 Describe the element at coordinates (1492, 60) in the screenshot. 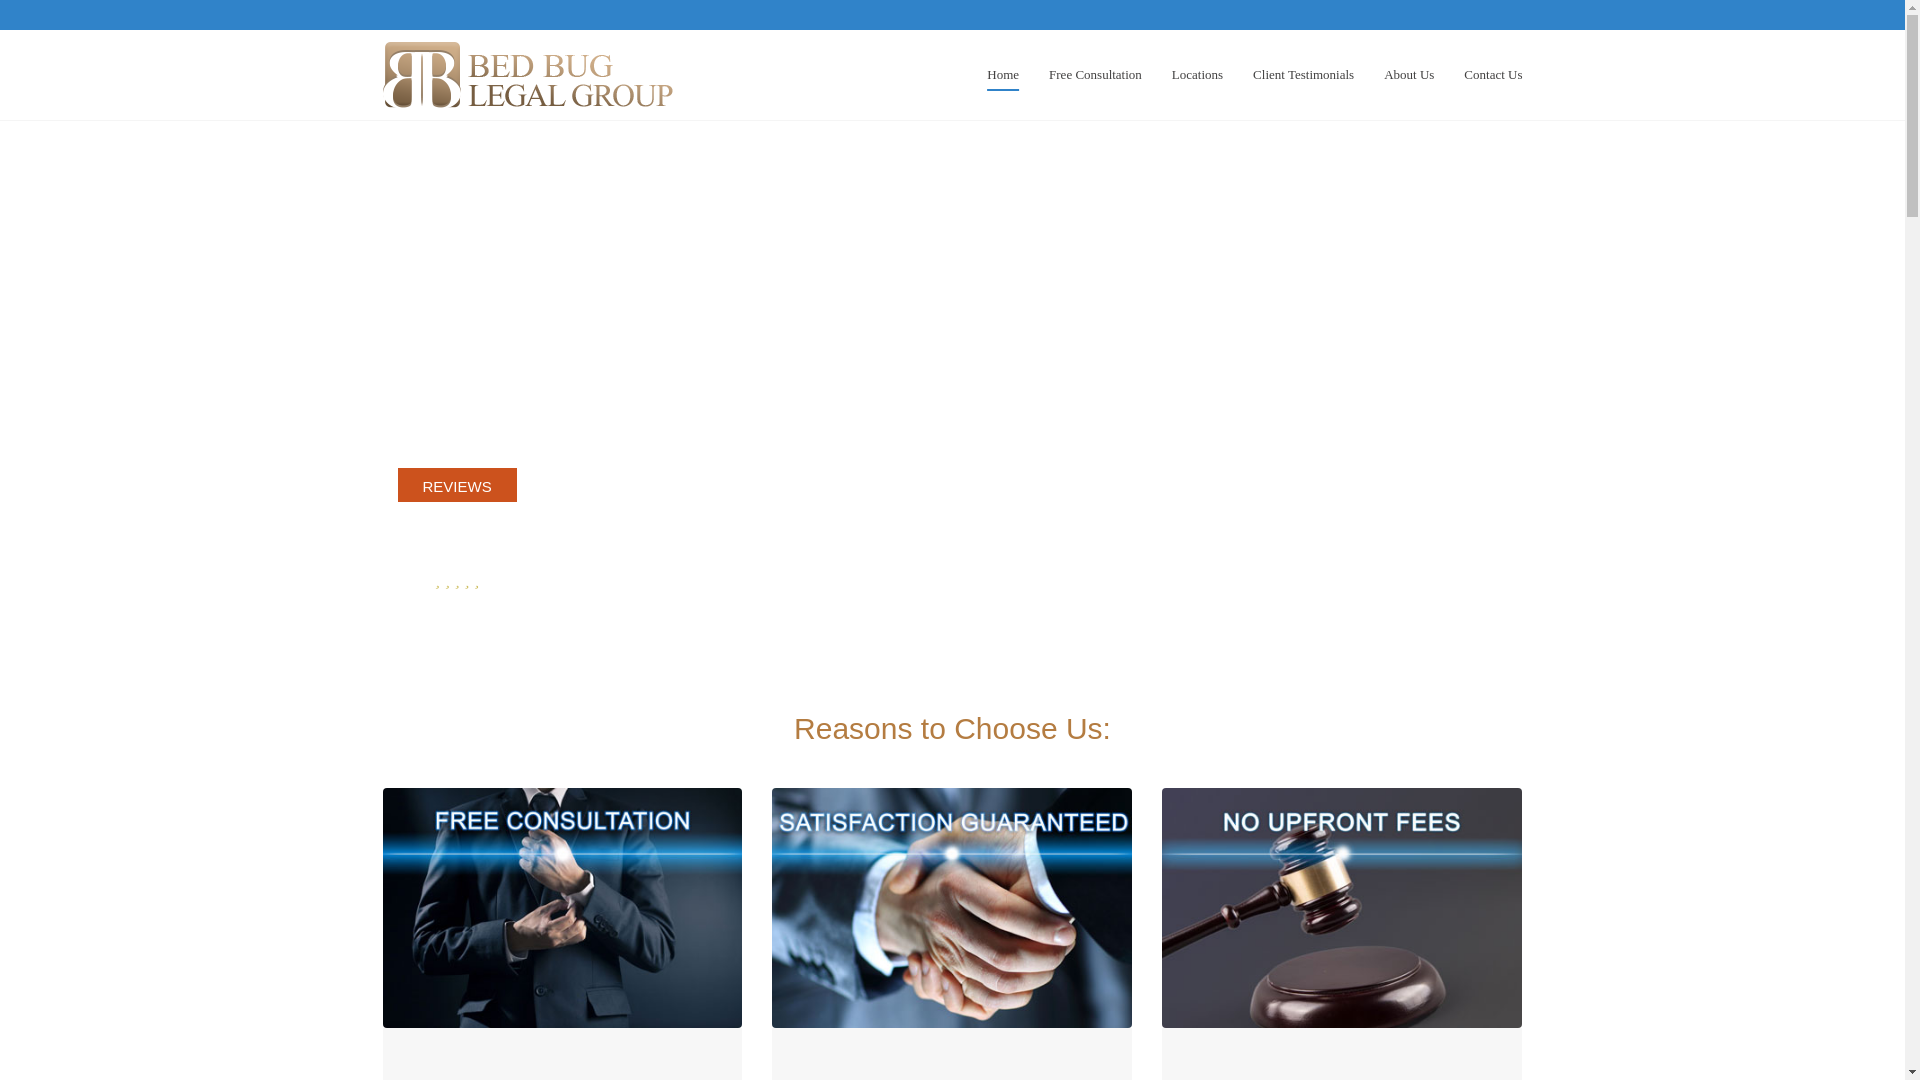

I see `Contact Us` at that location.